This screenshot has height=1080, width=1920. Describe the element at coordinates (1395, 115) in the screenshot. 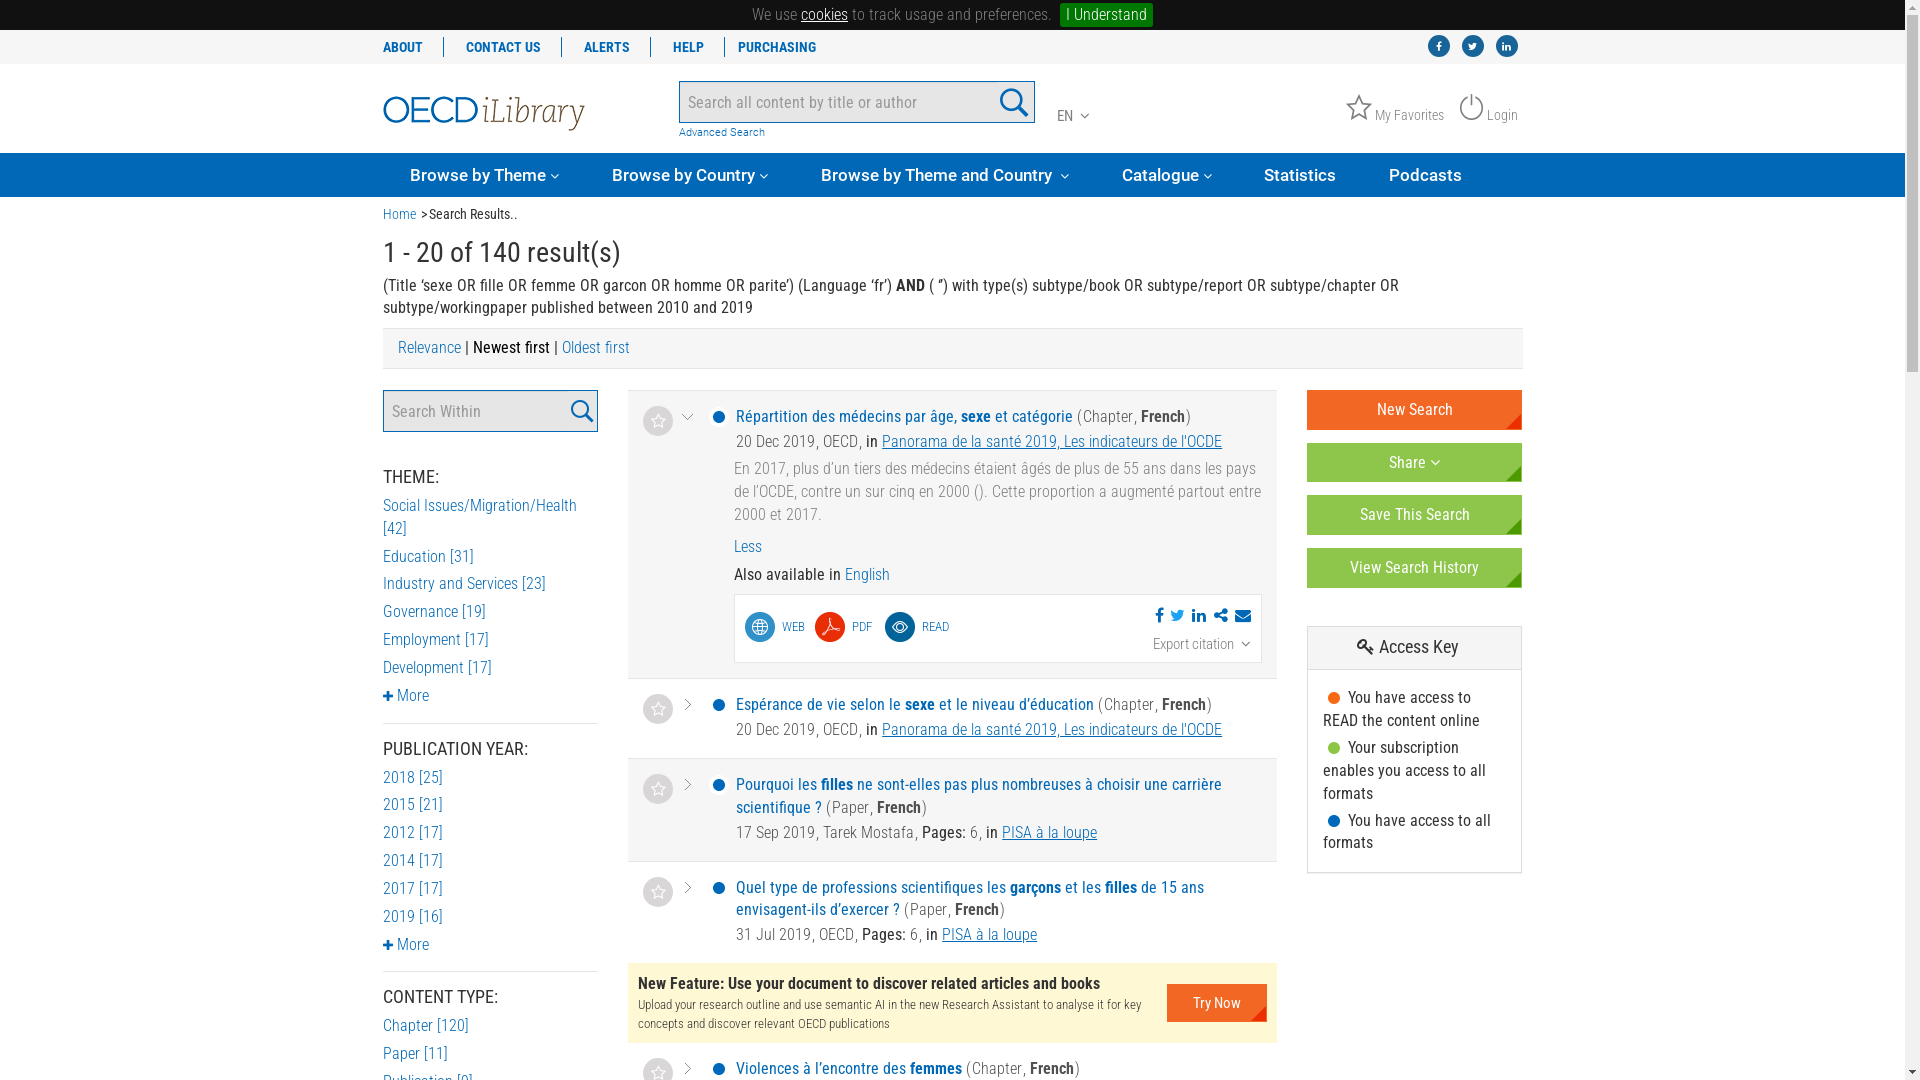

I see `My Favorites` at that location.